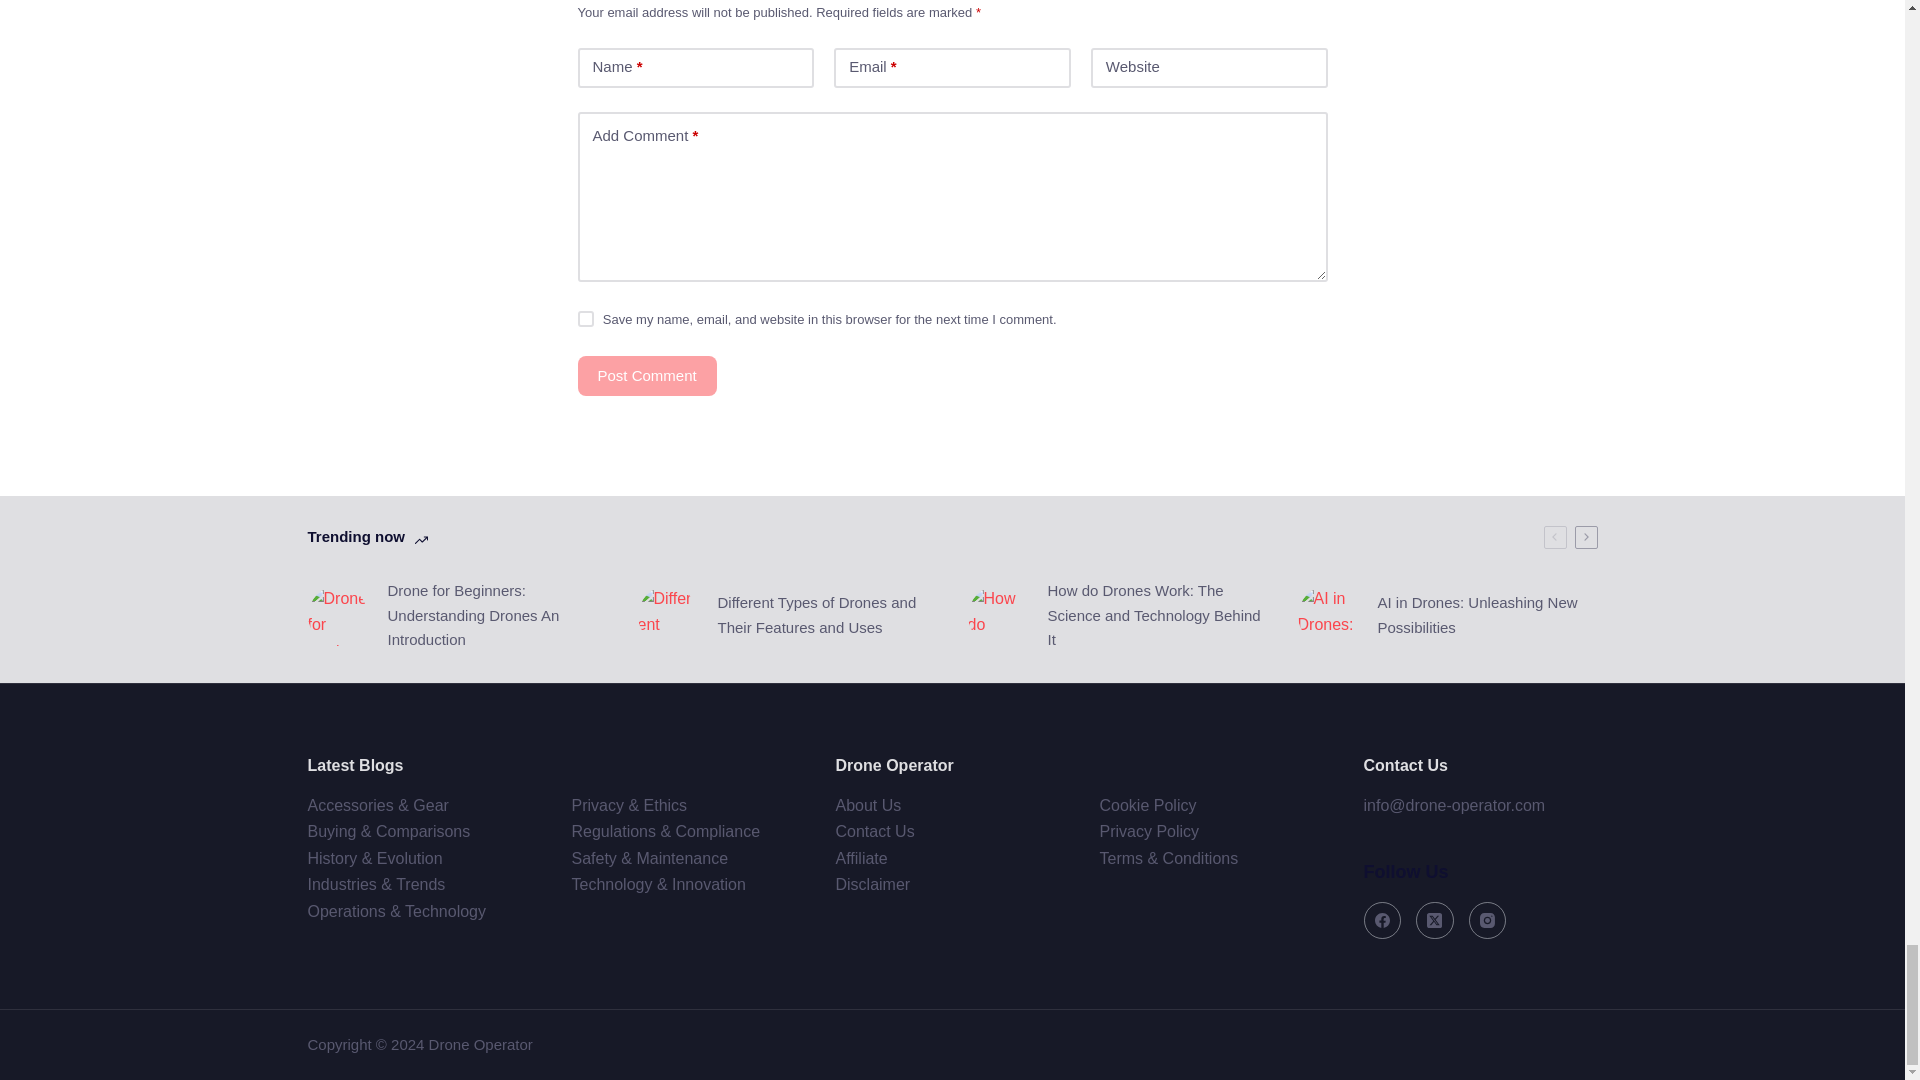 This screenshot has height=1080, width=1920. Describe the element at coordinates (585, 319) in the screenshot. I see `yes` at that location.